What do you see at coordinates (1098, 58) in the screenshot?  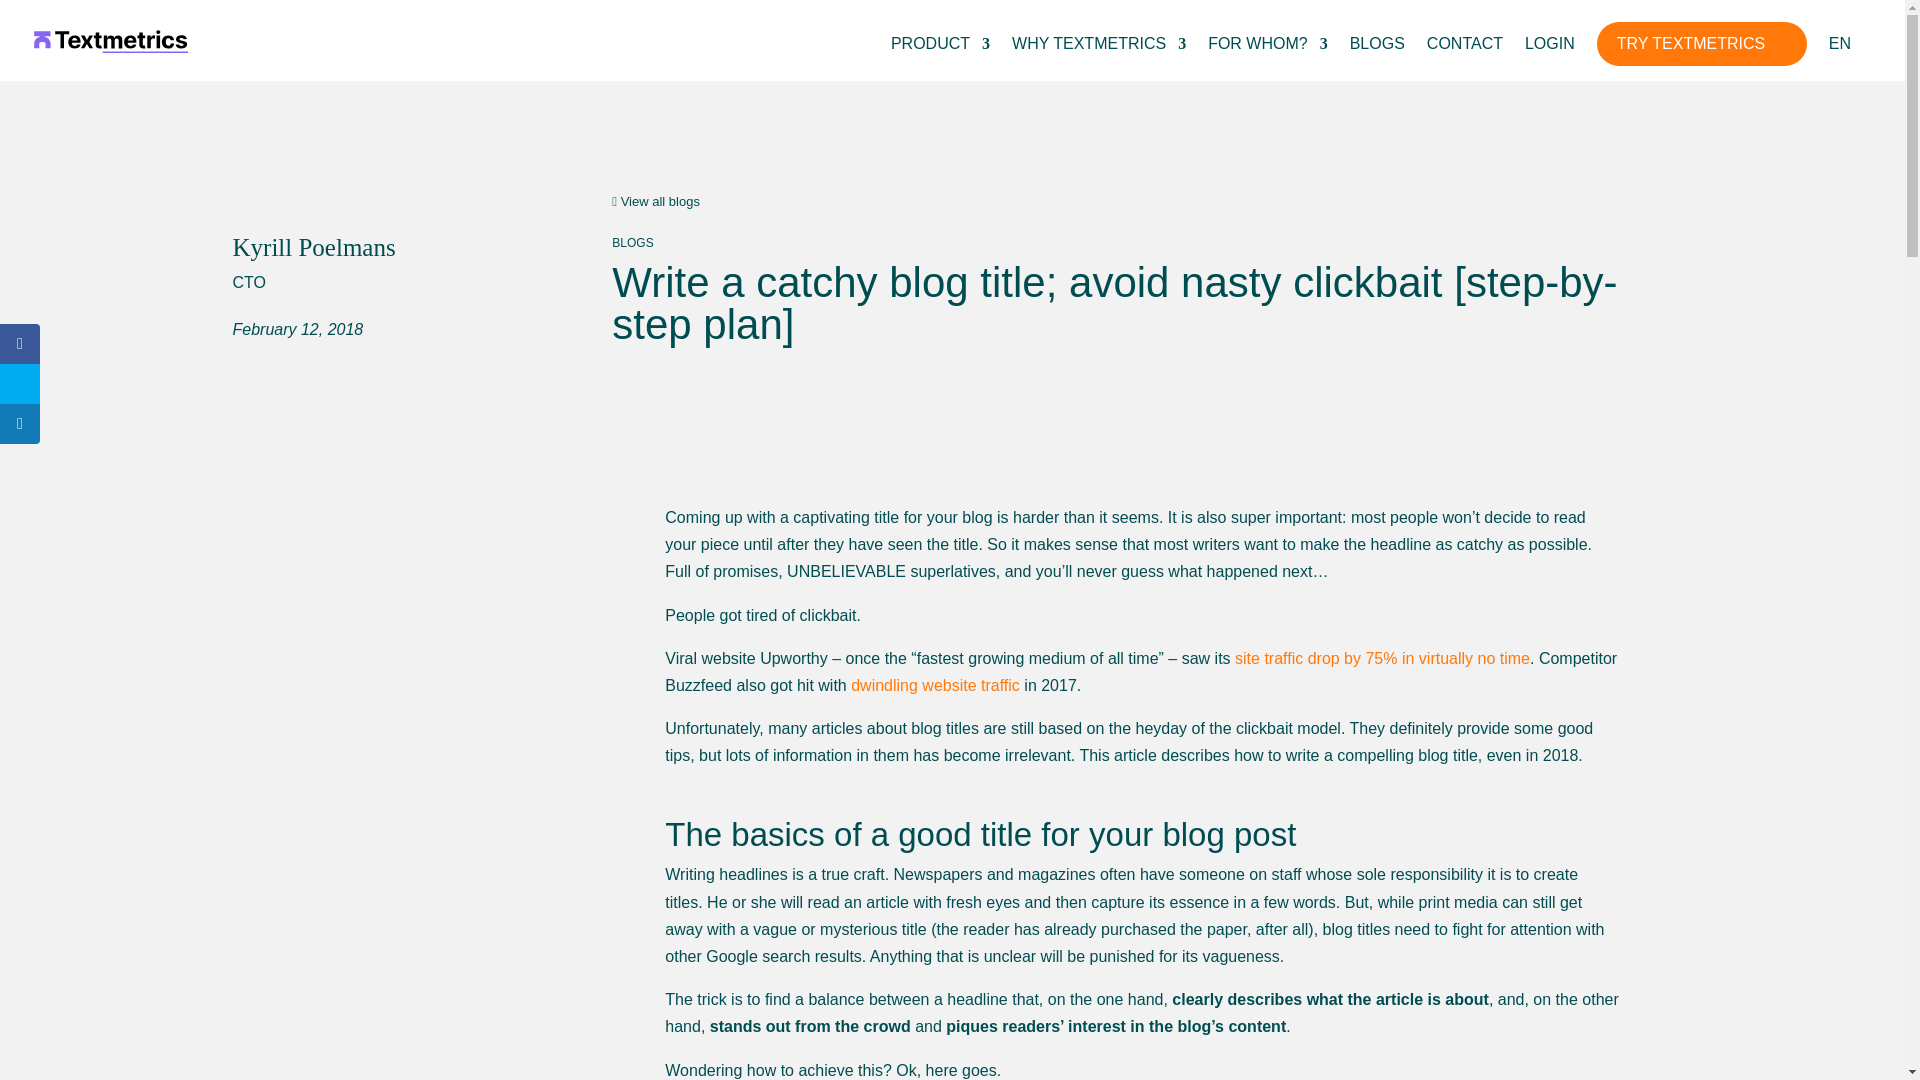 I see `WHY TEXTMETRICS` at bounding box center [1098, 58].